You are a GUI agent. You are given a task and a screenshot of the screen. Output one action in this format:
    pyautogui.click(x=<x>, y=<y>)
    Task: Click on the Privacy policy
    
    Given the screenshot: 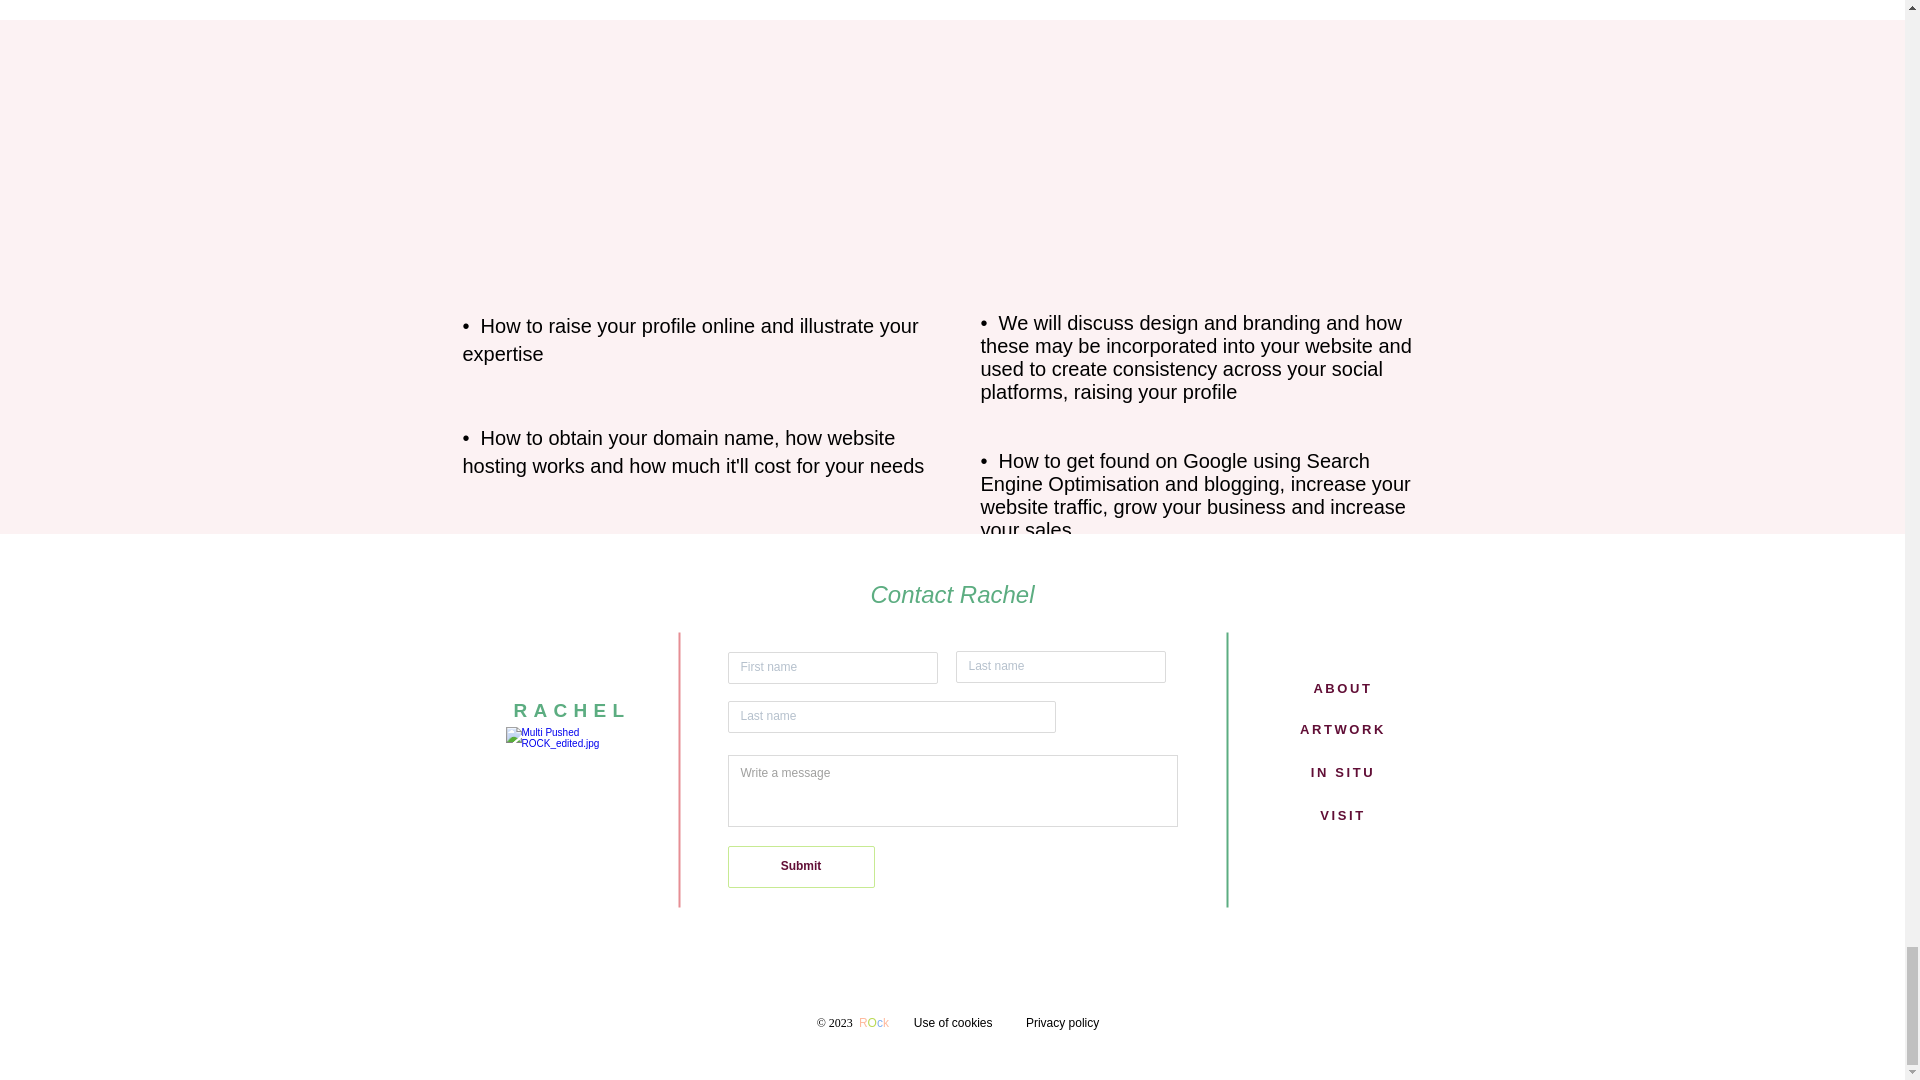 What is the action you would take?
    pyautogui.click(x=1062, y=1023)
    